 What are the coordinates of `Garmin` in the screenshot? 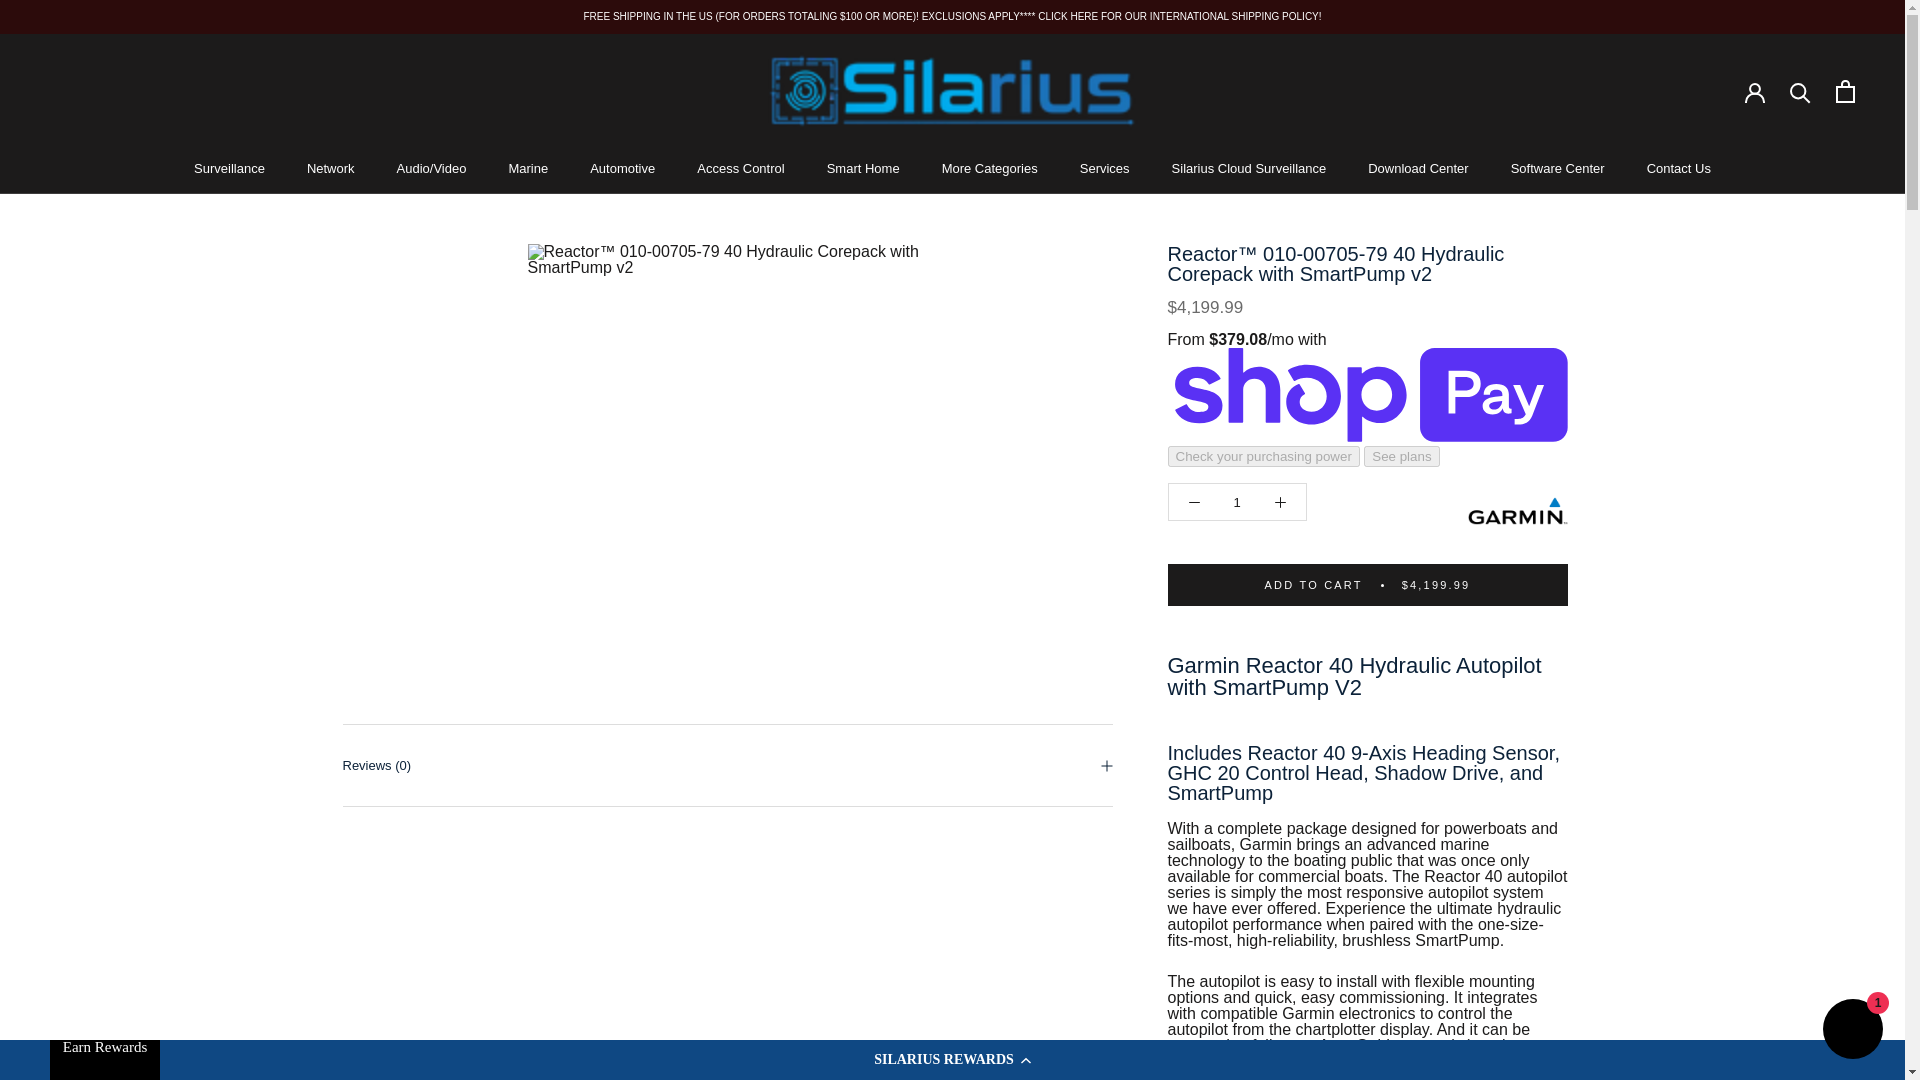 It's located at (1518, 510).